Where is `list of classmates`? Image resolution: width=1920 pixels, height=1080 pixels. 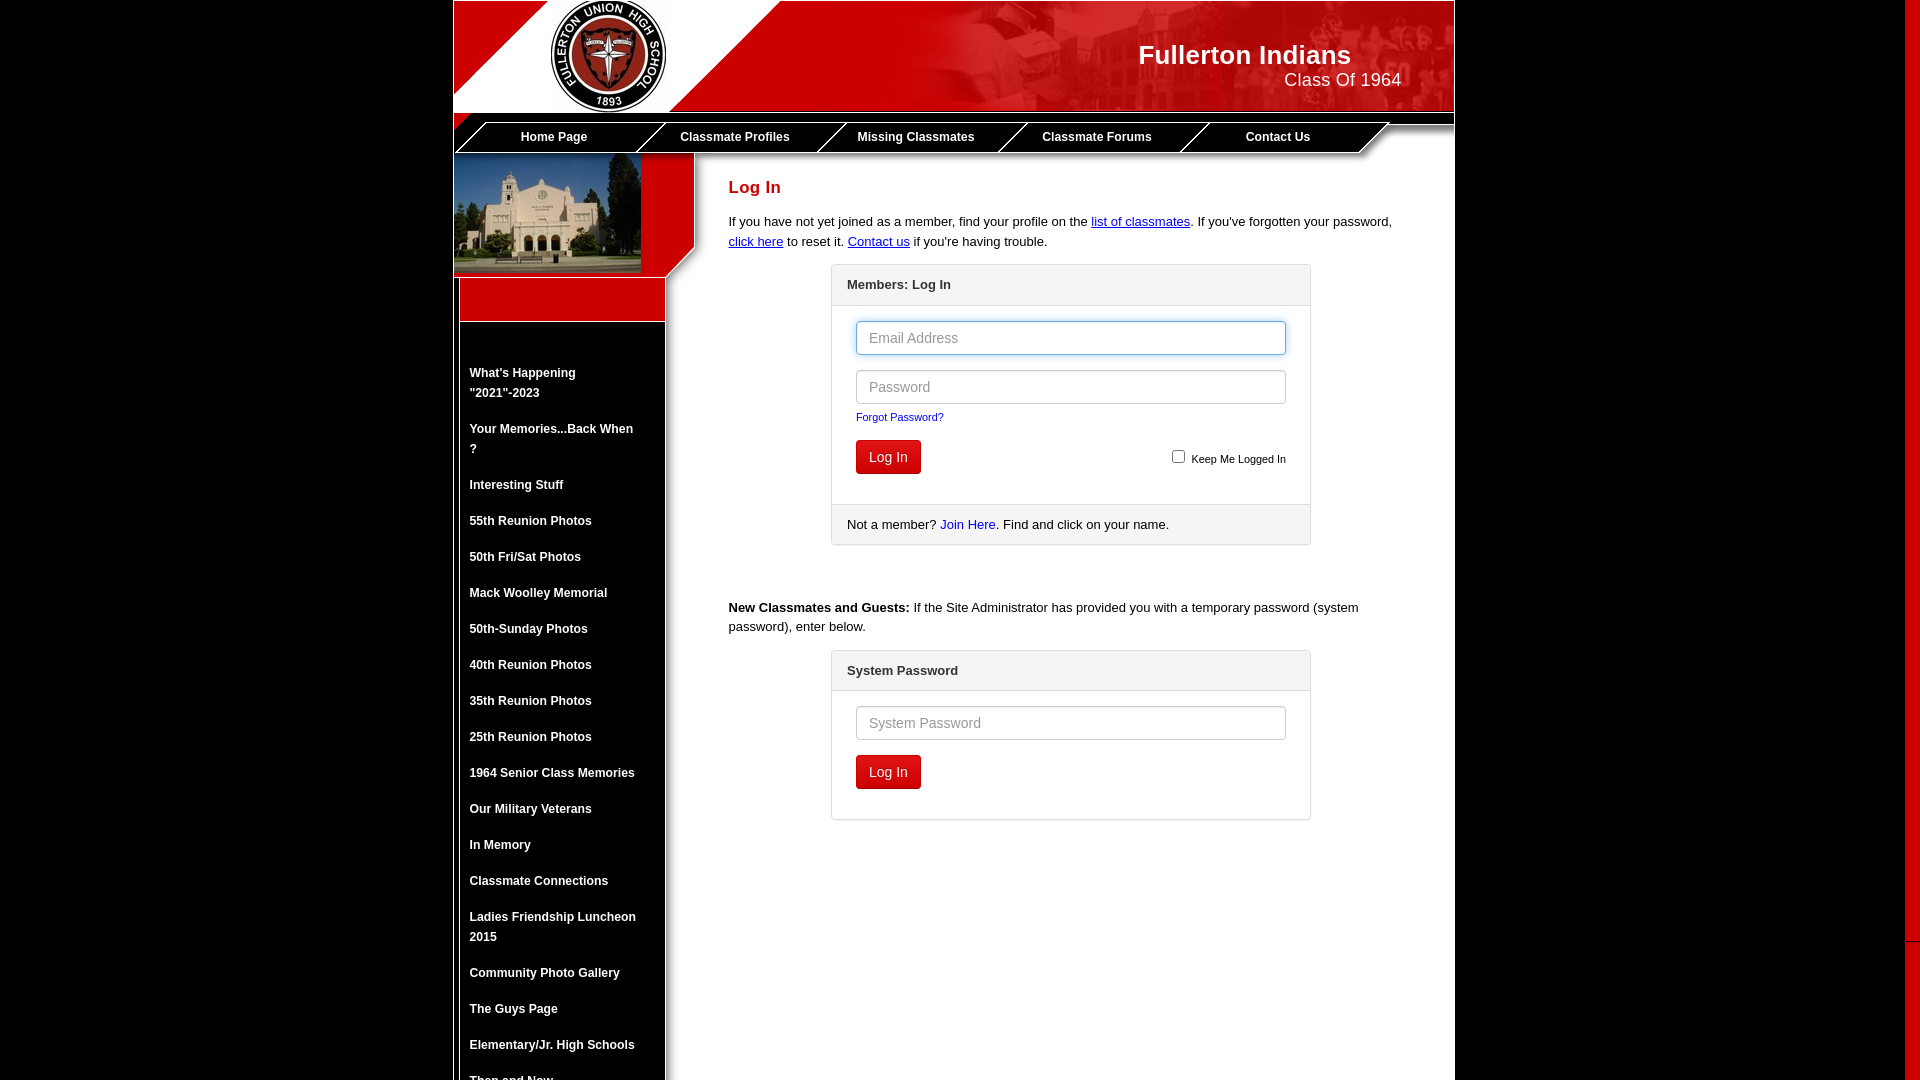 list of classmates is located at coordinates (1140, 222).